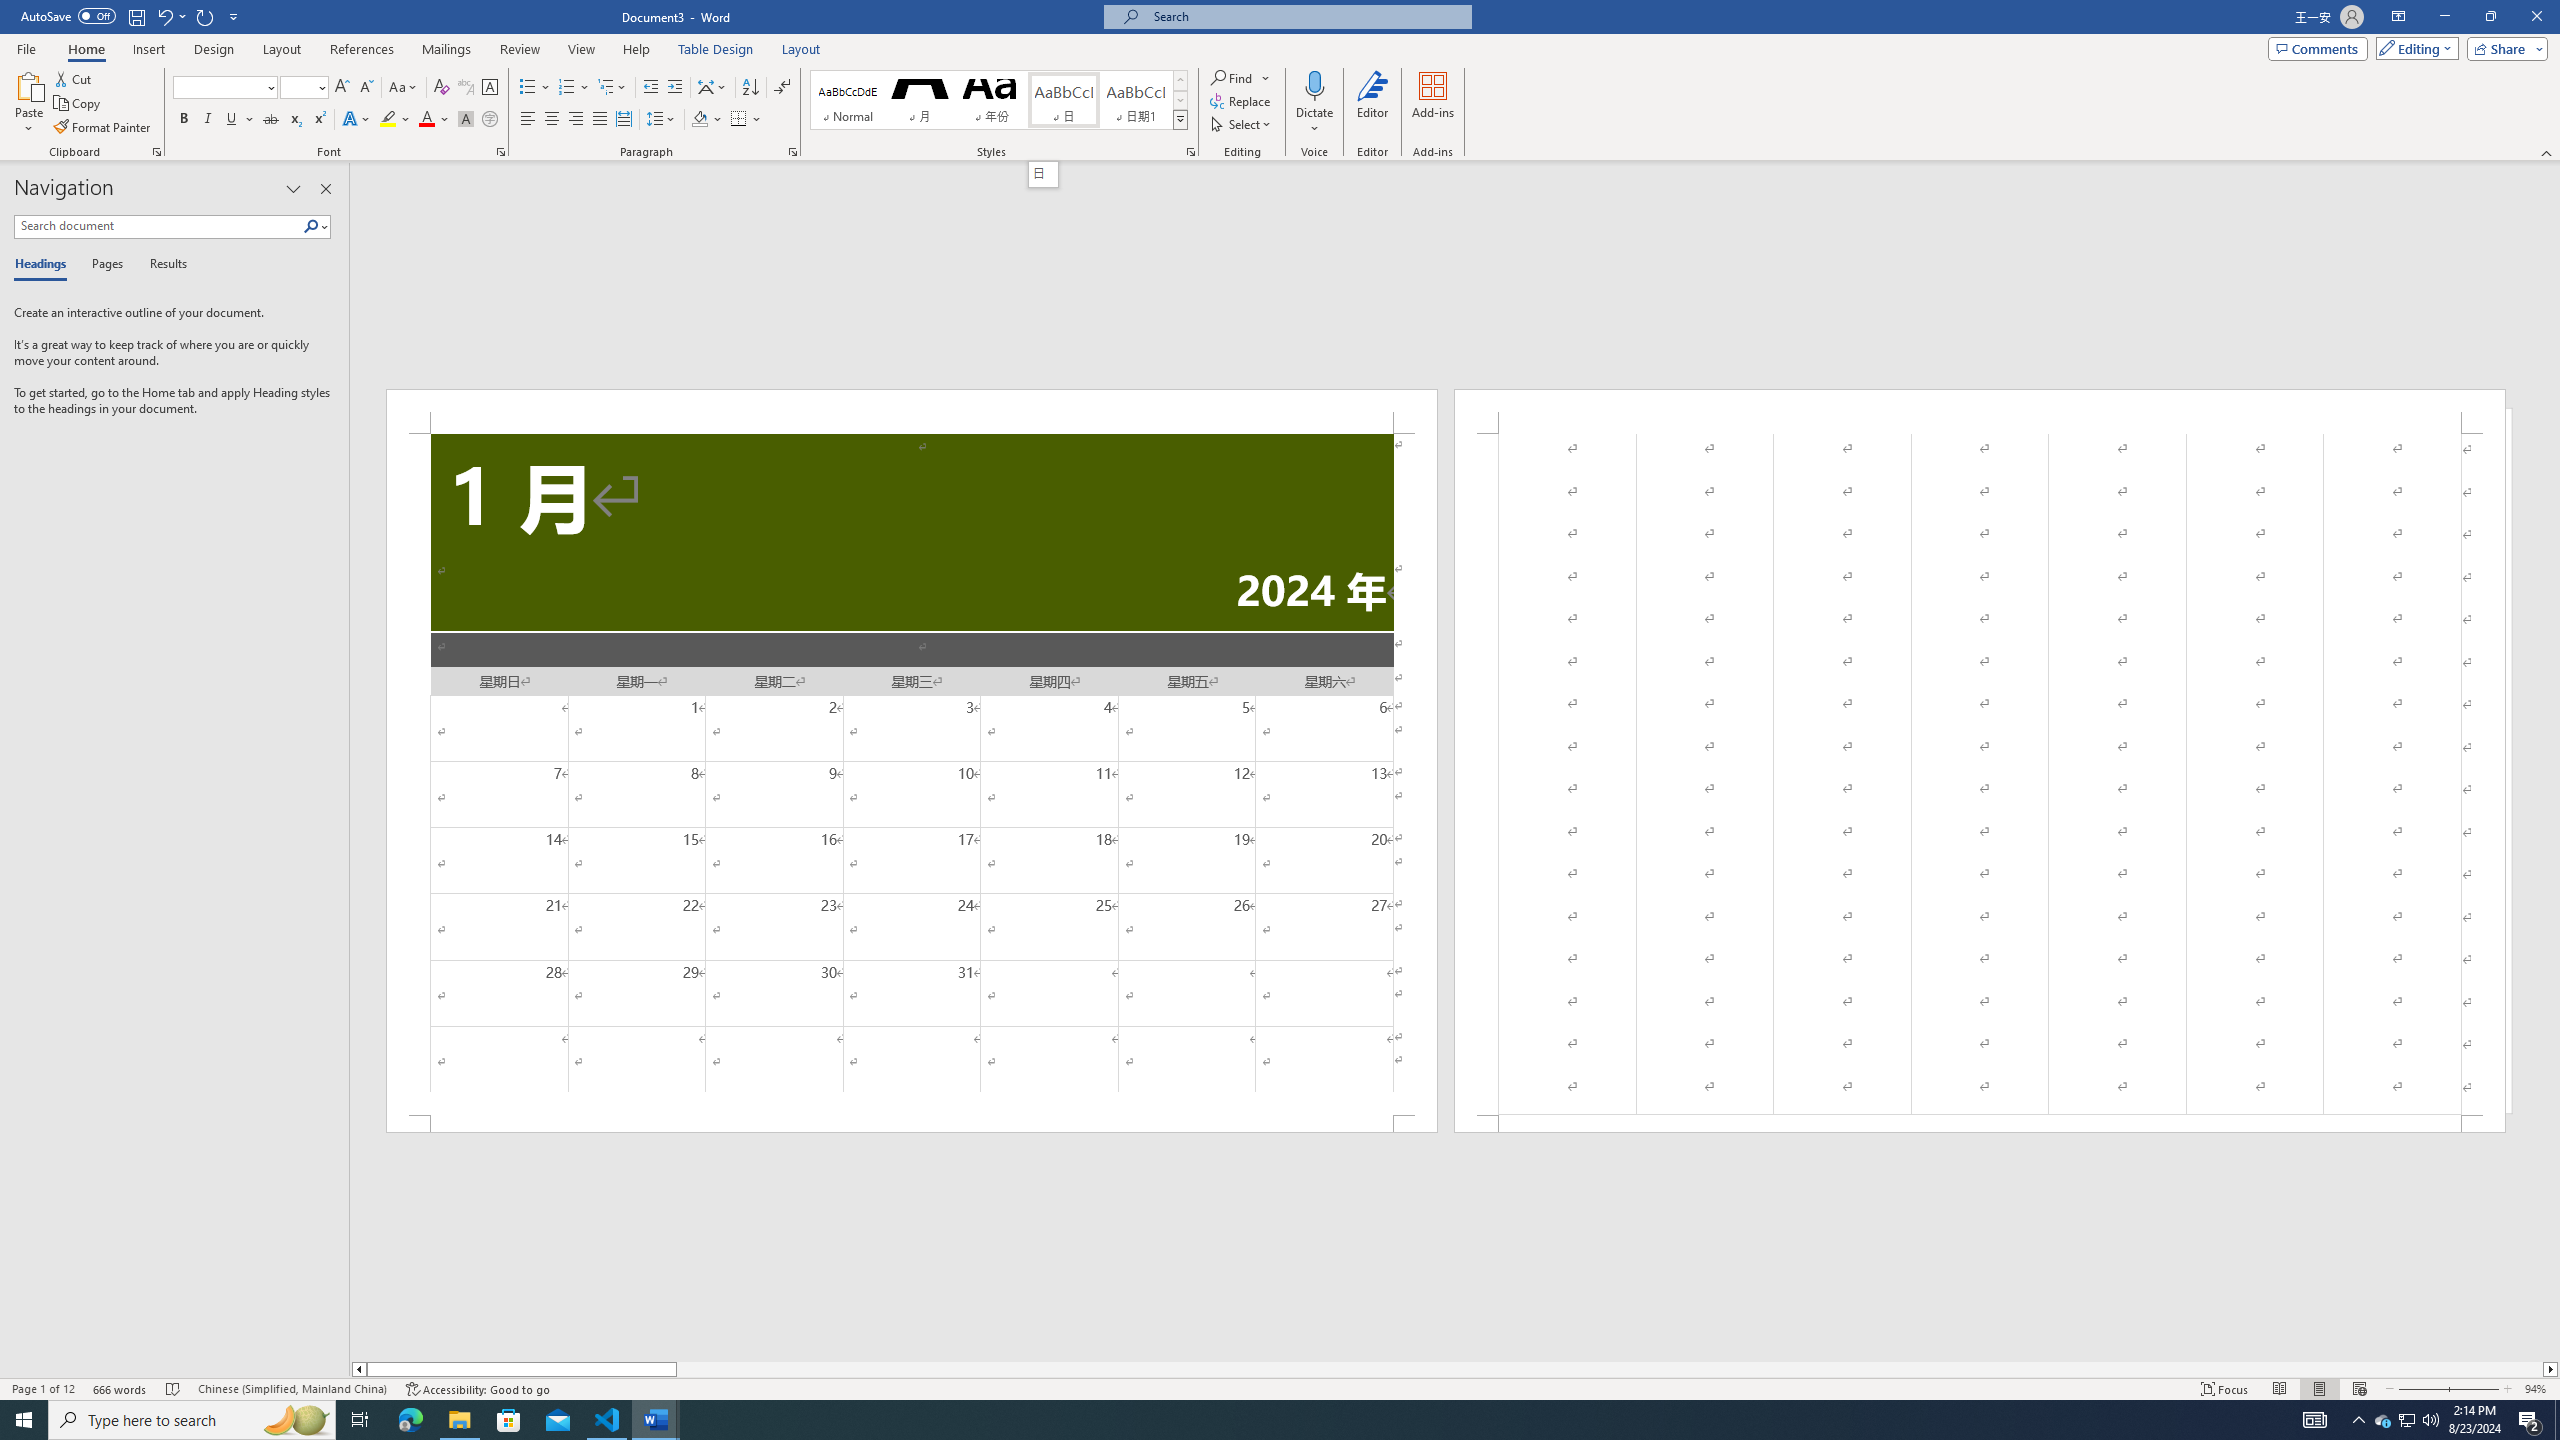 This screenshot has height=1440, width=2560. Describe the element at coordinates (1241, 124) in the screenshot. I see `Select` at that location.